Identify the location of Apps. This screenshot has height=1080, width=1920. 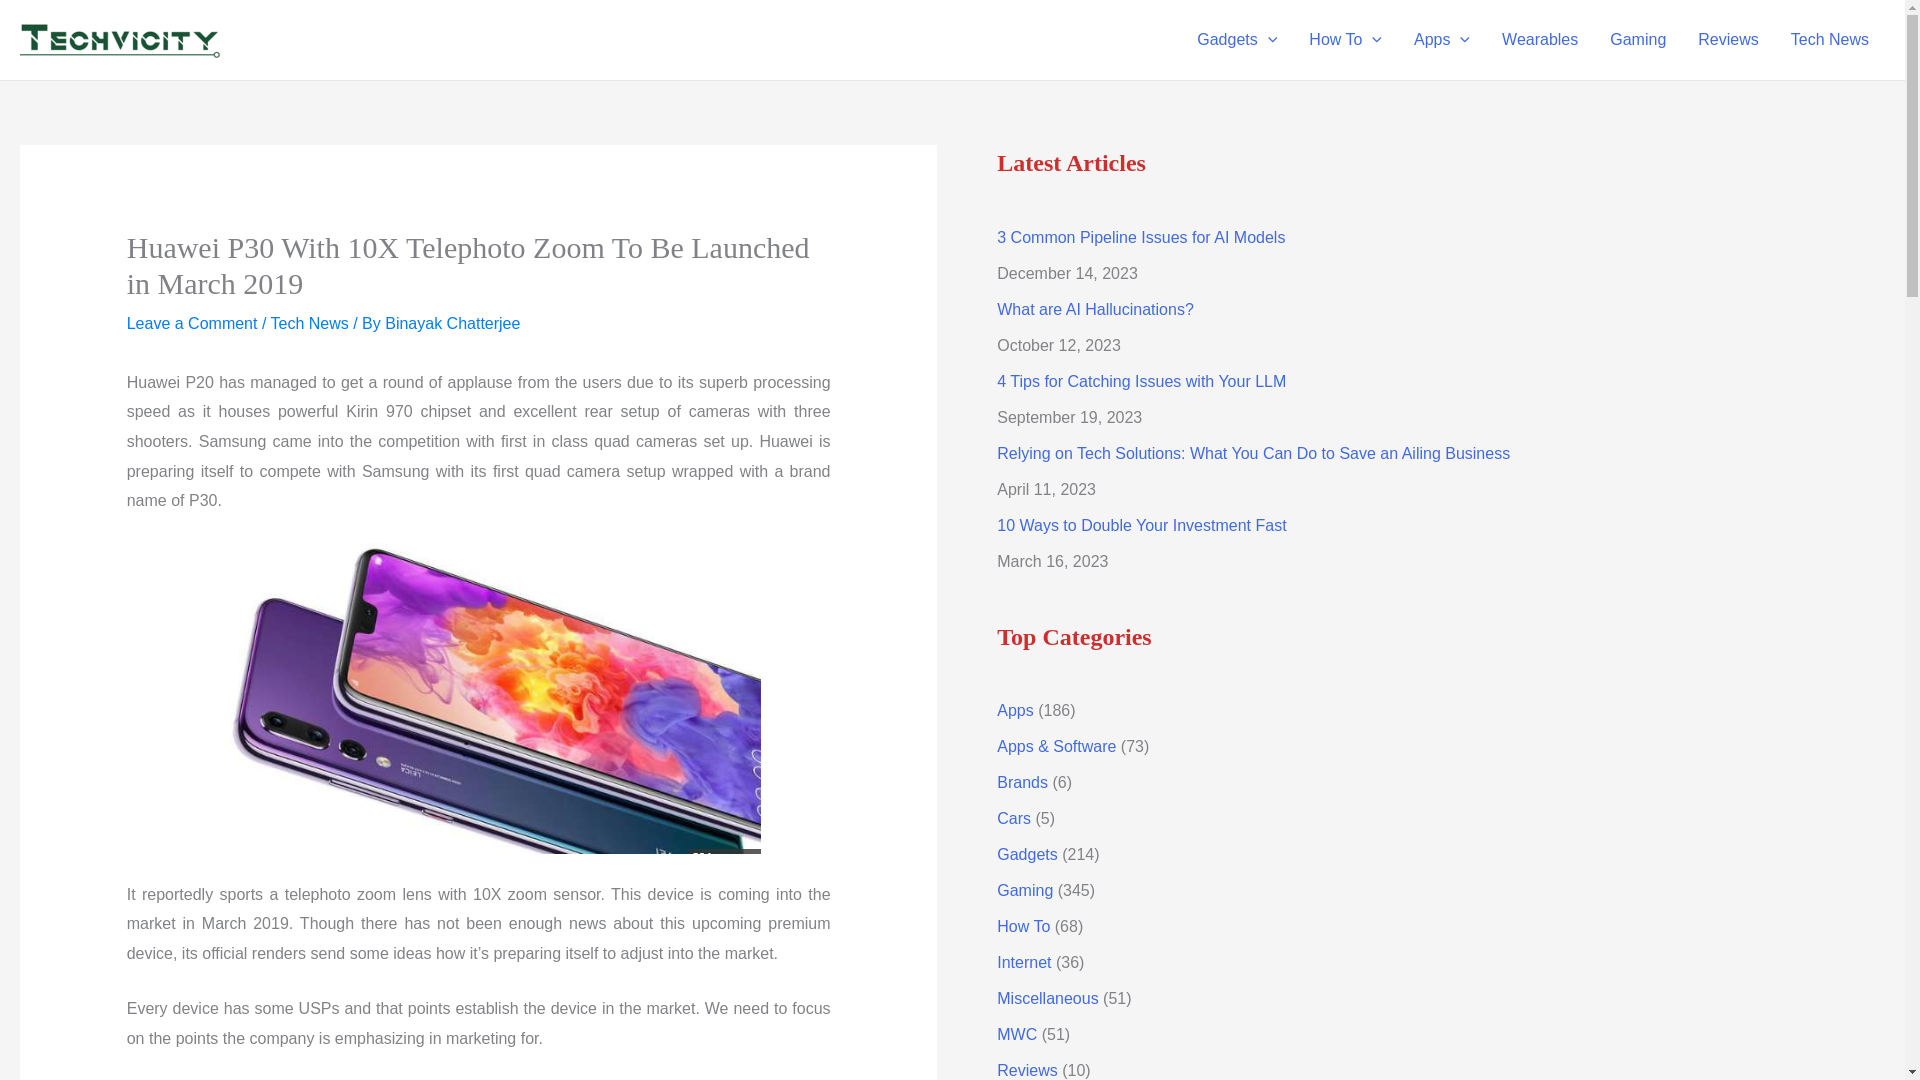
(1442, 40).